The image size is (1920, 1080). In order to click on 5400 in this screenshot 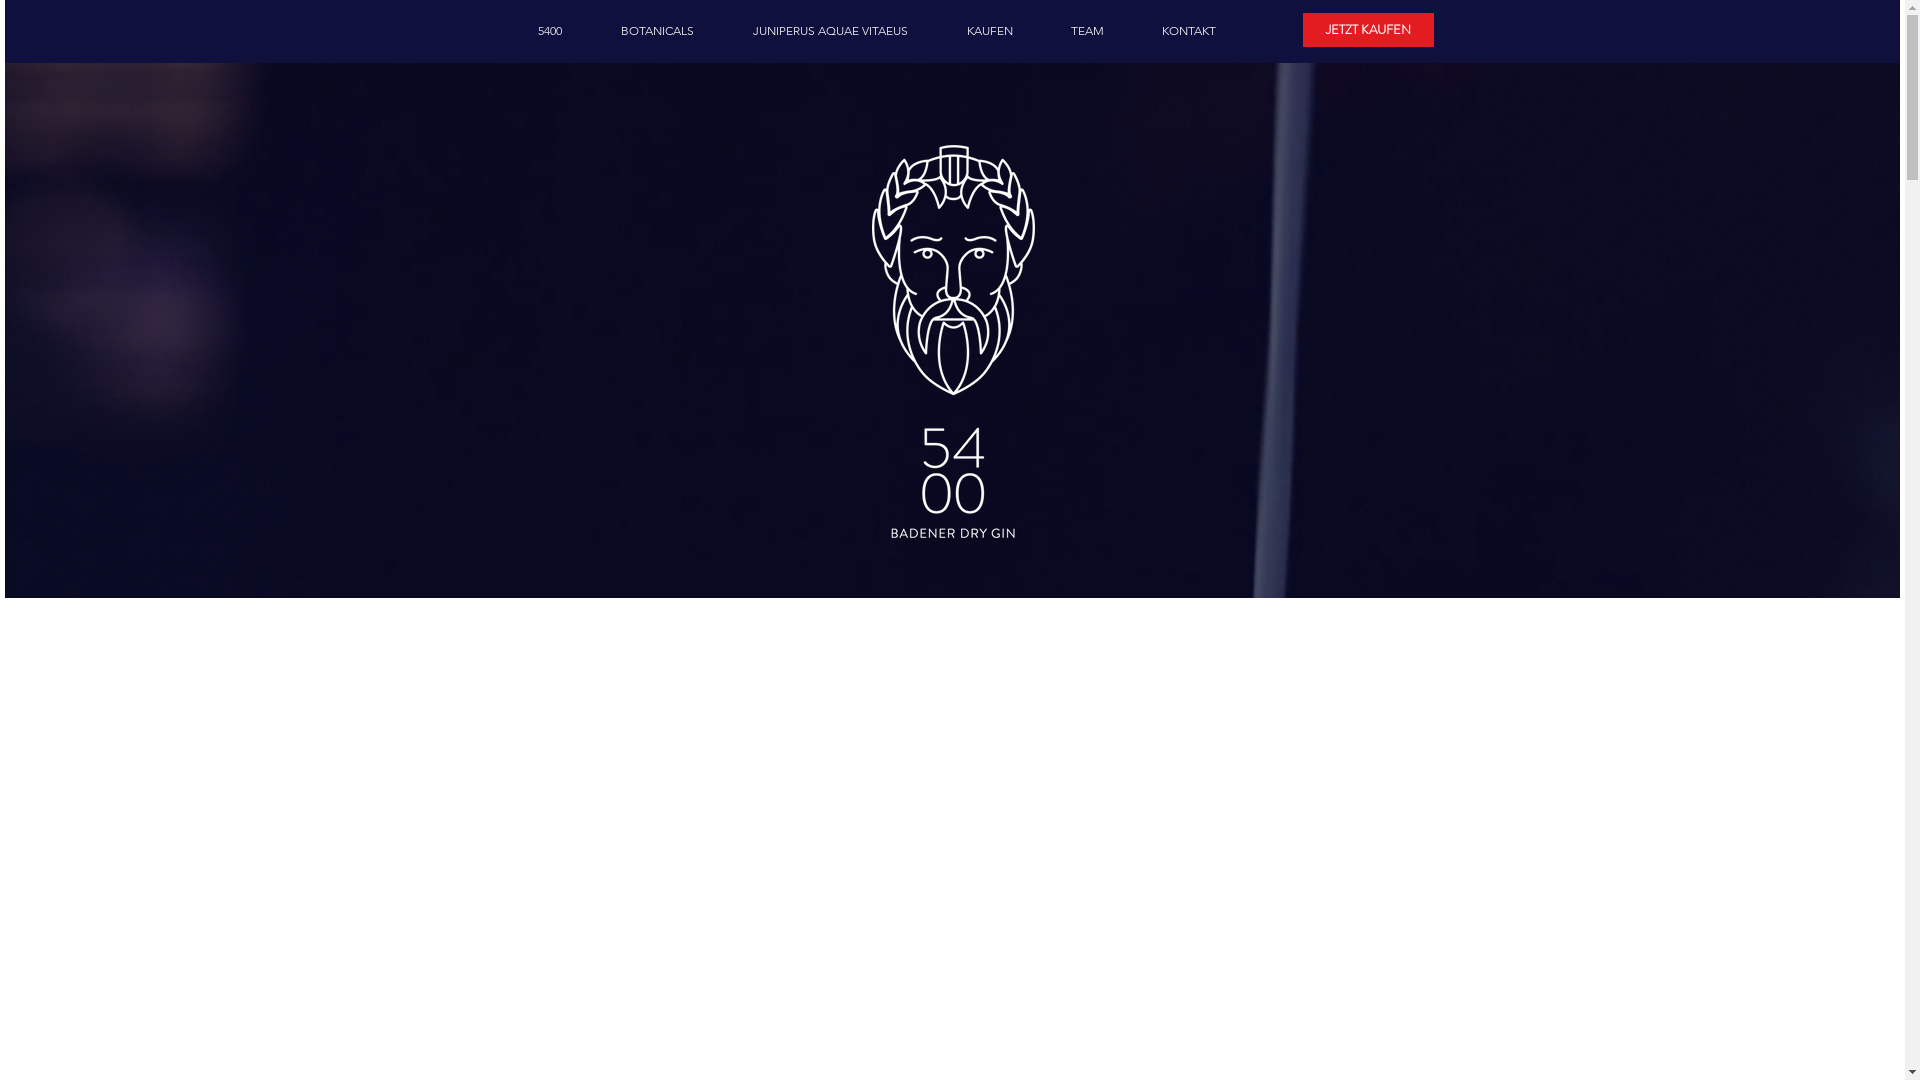, I will do `click(550, 31)`.